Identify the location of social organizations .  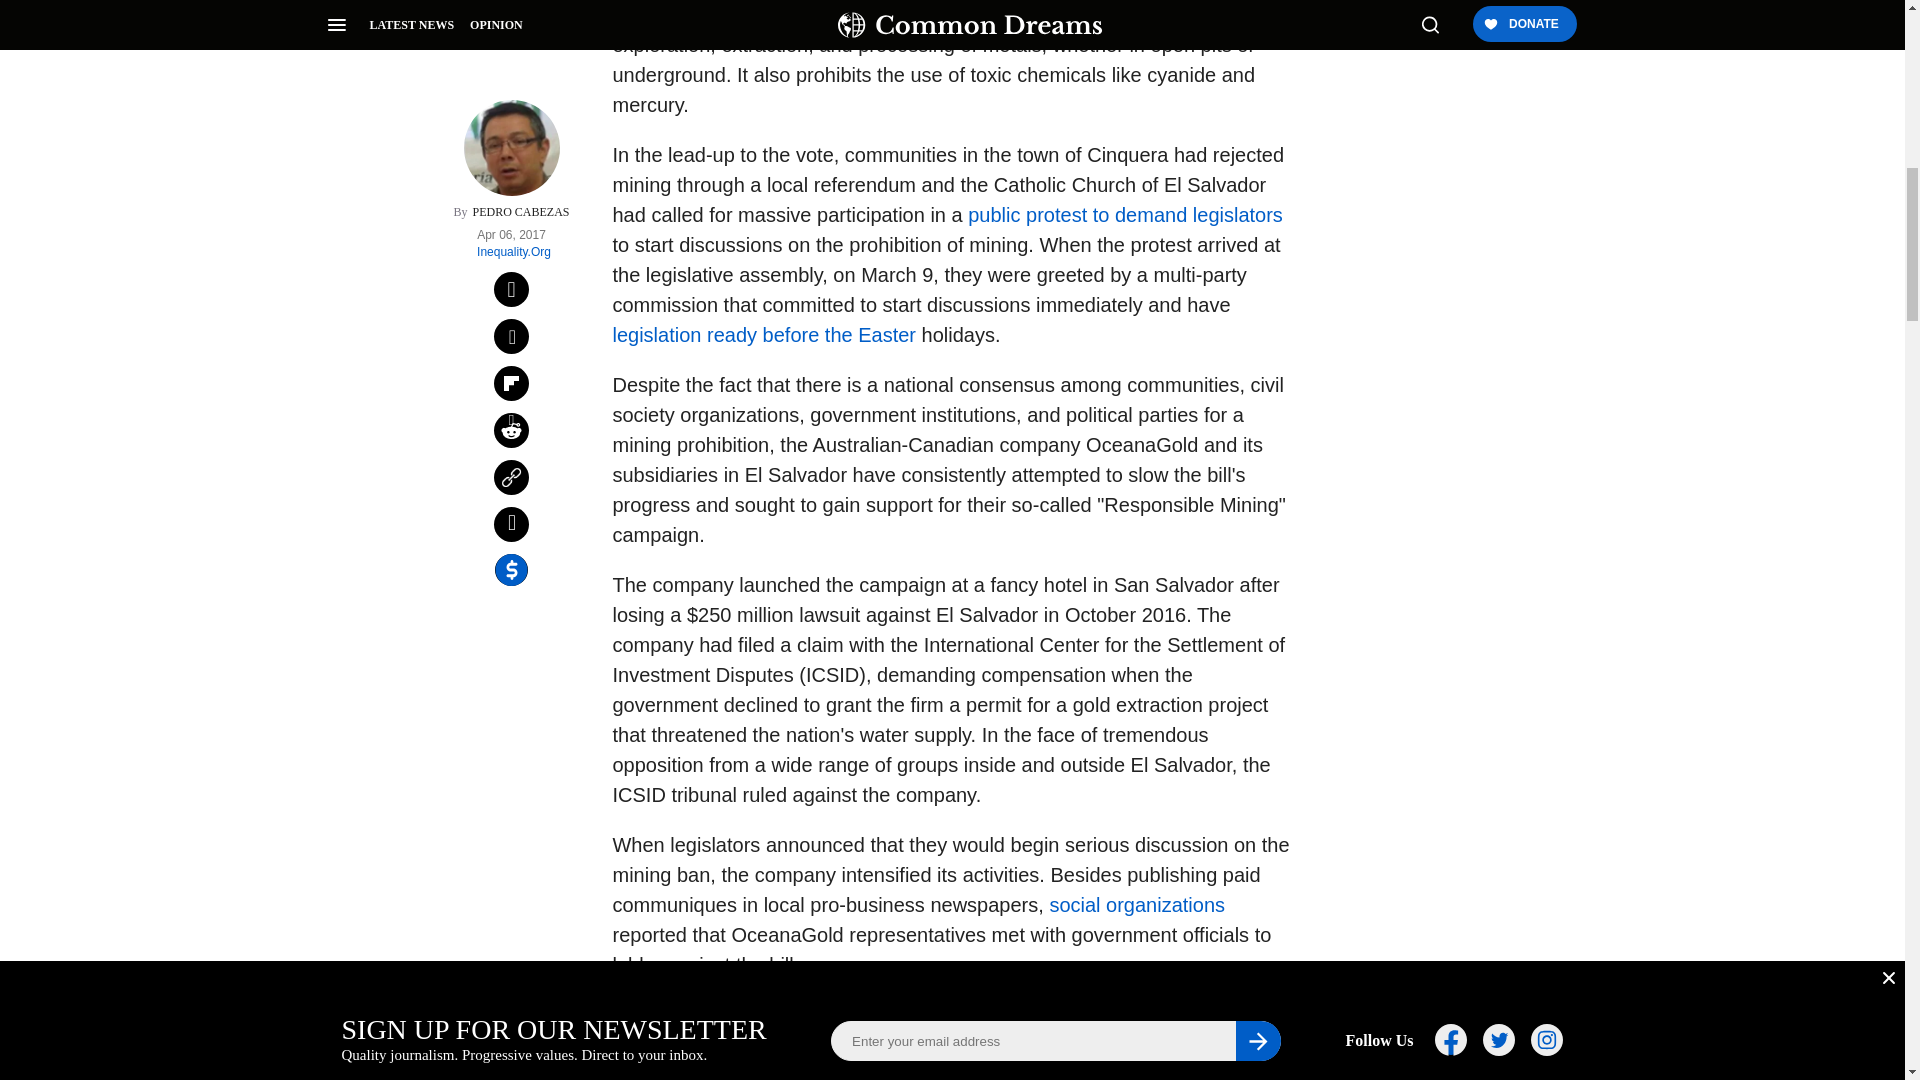
(1136, 904).